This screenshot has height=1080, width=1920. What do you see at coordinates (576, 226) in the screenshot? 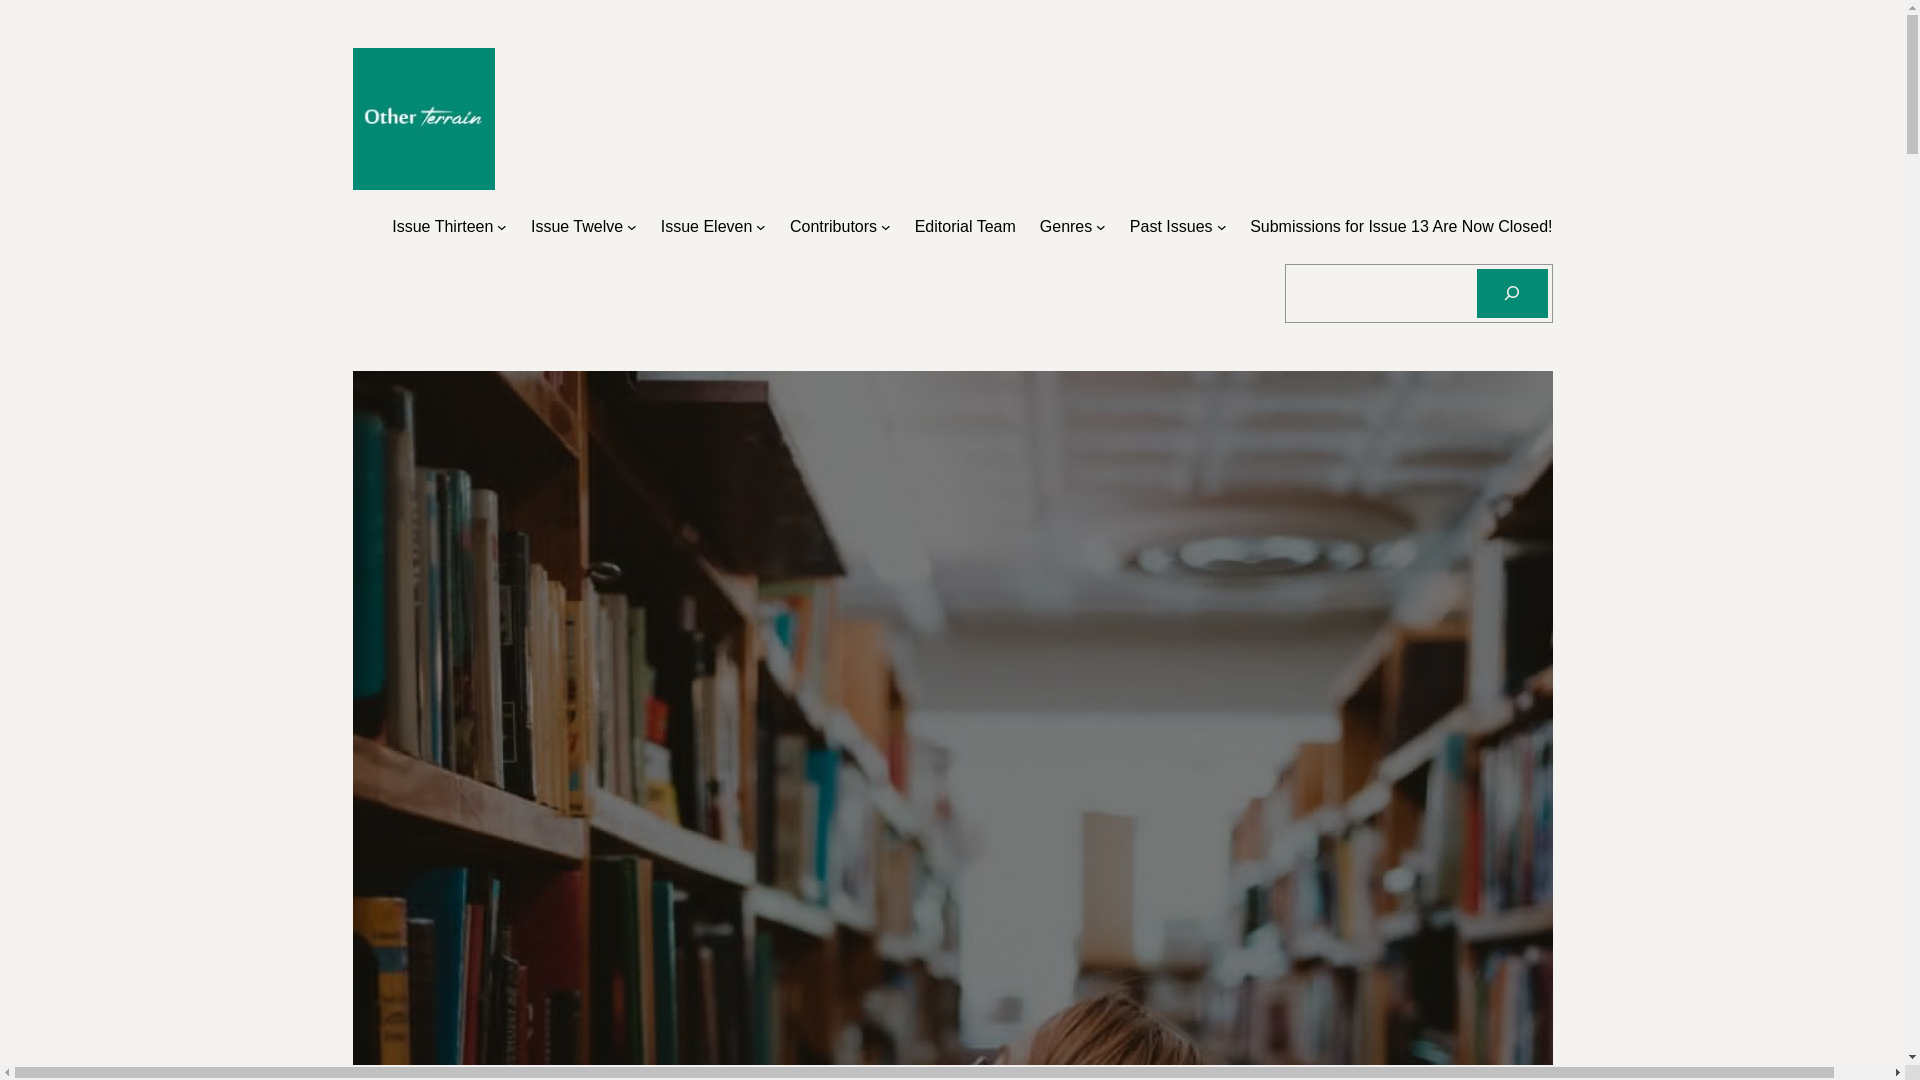
I see `Issue Twelve` at bounding box center [576, 226].